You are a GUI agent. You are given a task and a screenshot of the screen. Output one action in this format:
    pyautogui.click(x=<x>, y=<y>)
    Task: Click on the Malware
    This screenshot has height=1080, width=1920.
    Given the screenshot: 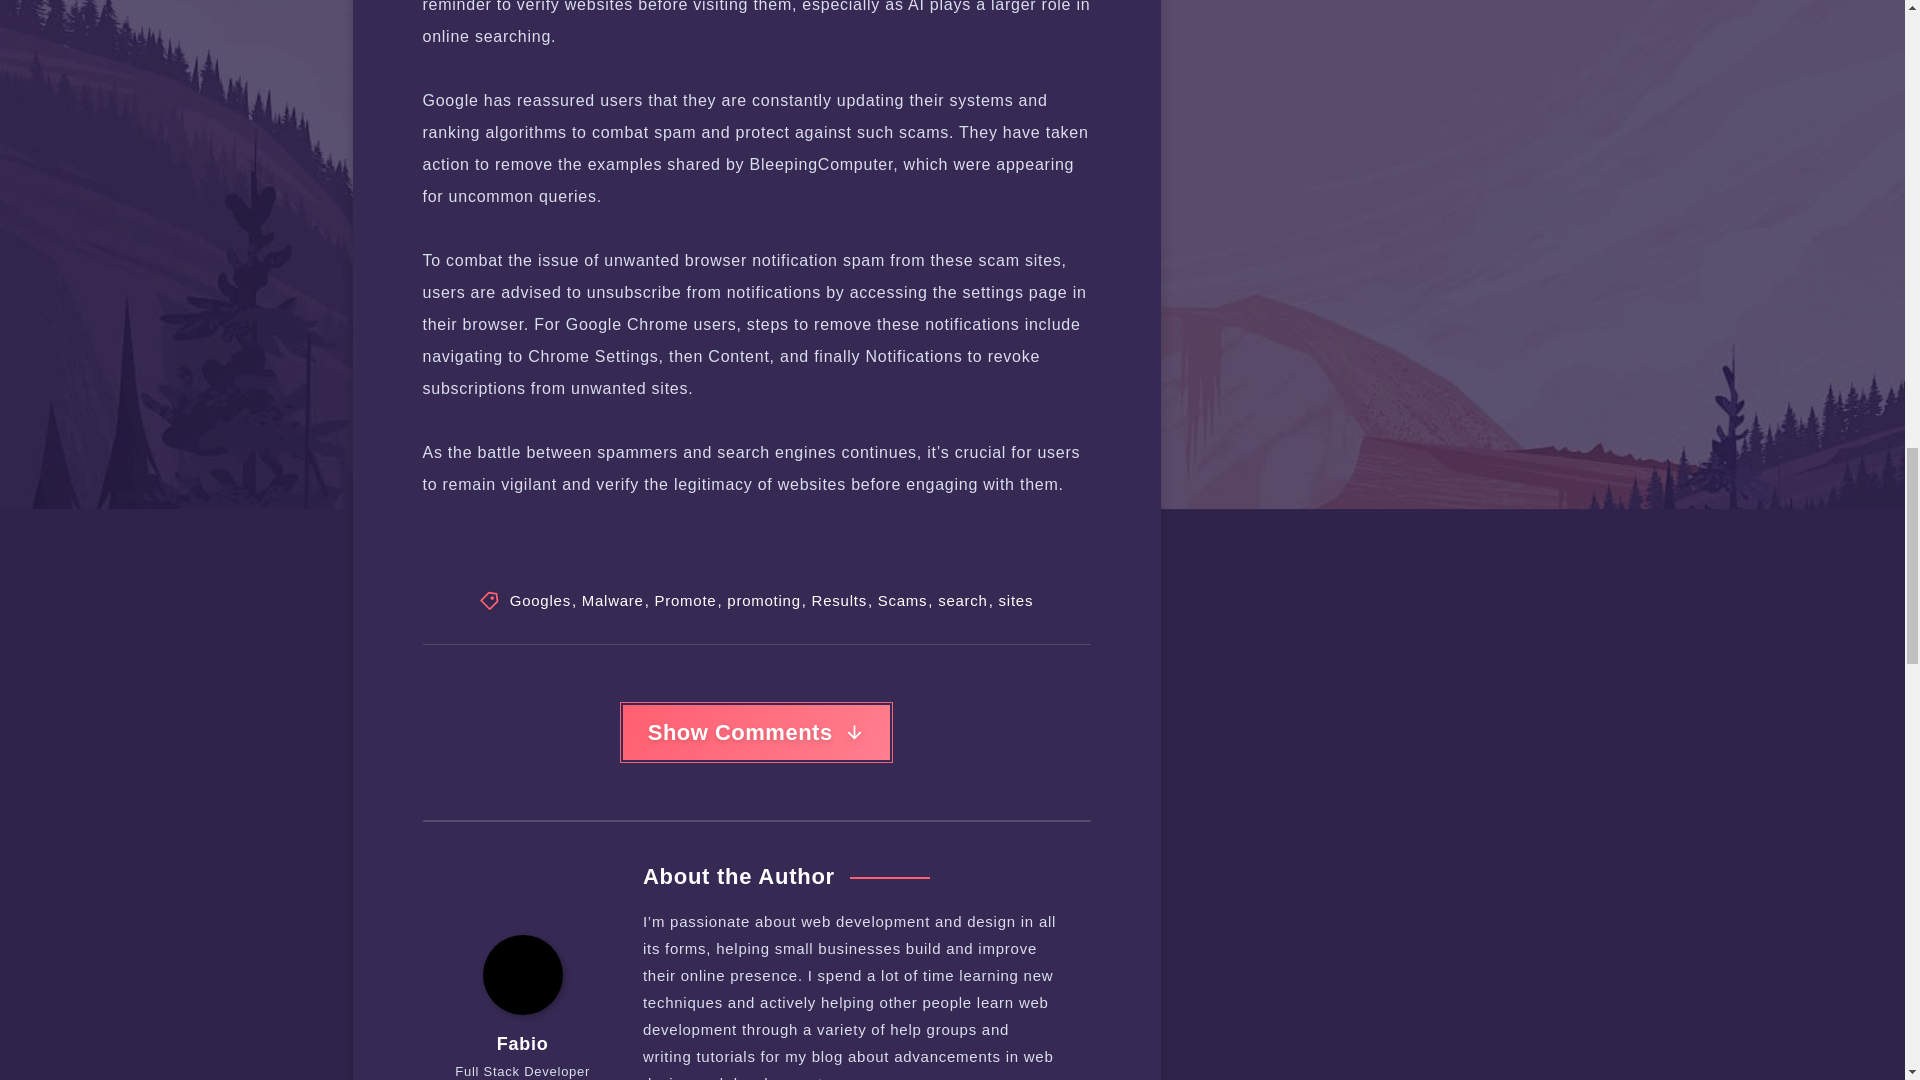 What is the action you would take?
    pyautogui.click(x=612, y=601)
    